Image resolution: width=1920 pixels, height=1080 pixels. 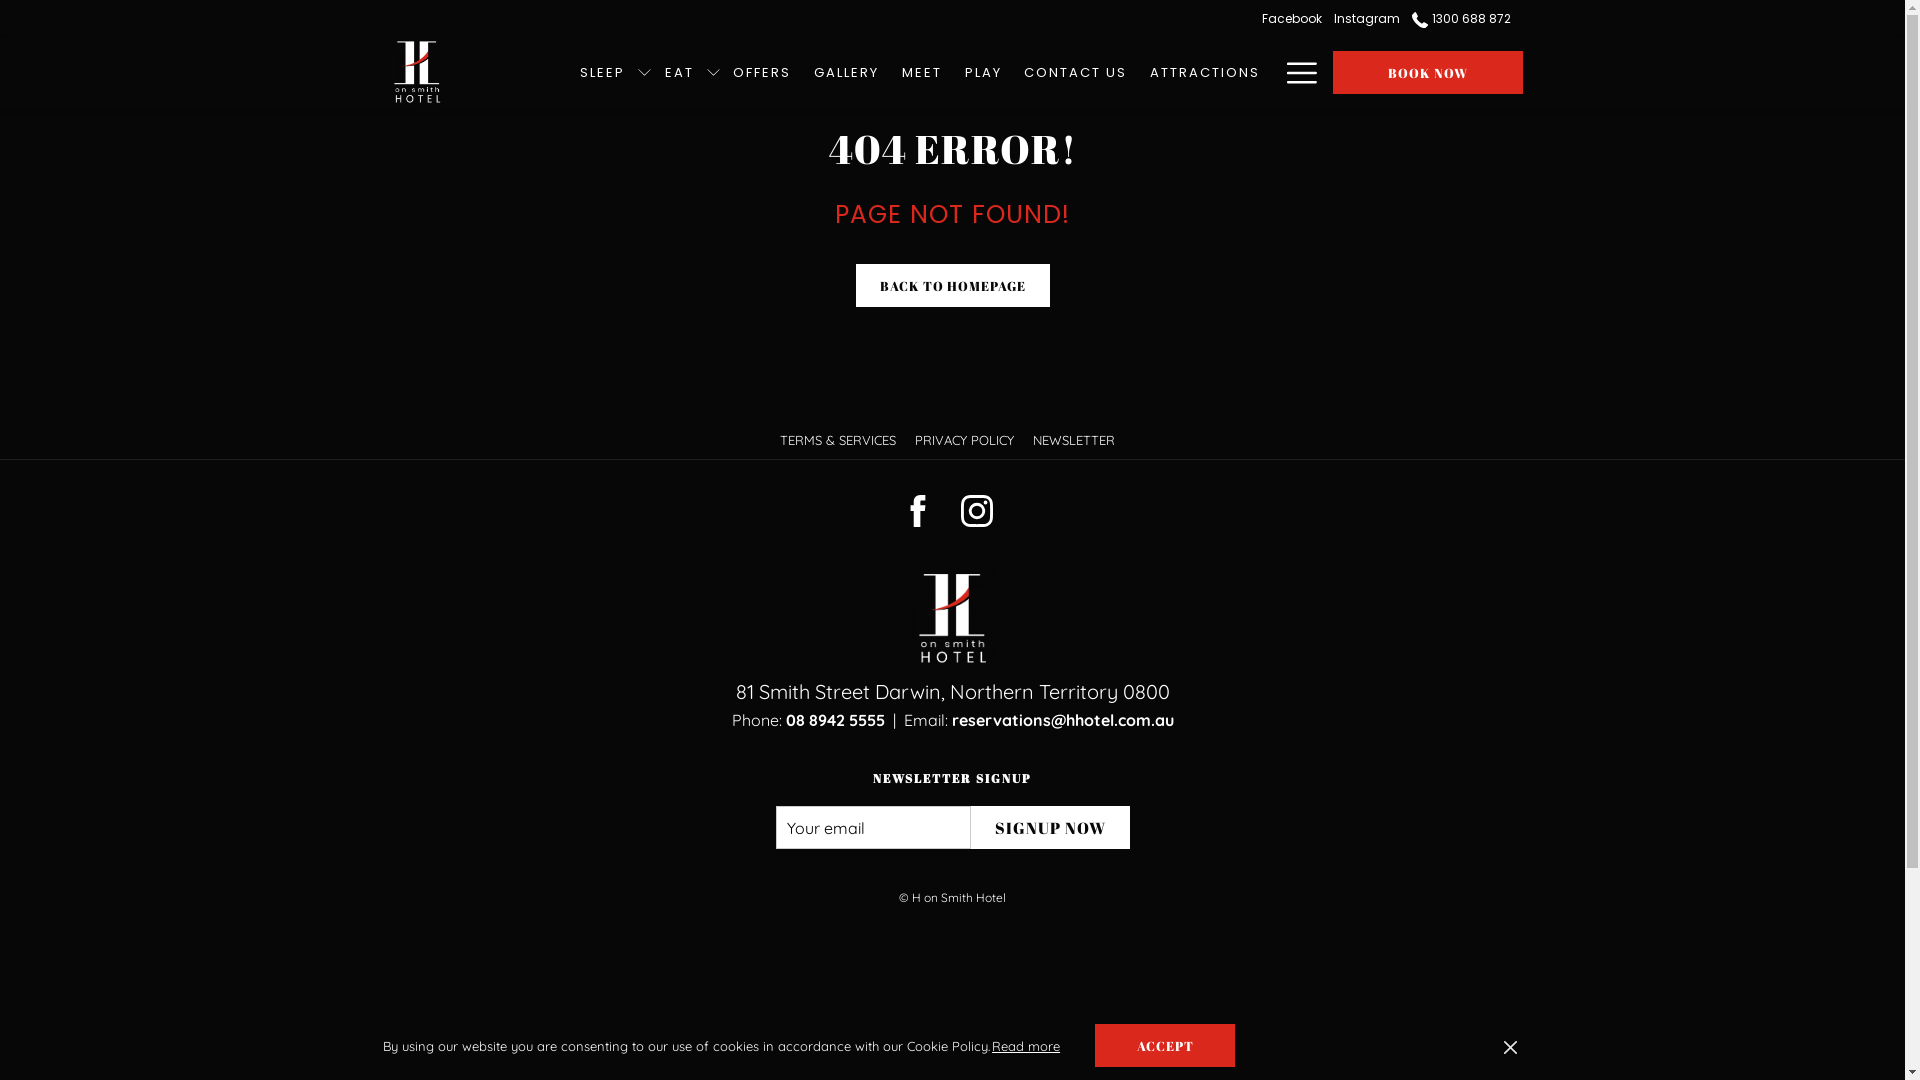 I want to click on ATTRACTIONS, so click(x=1206, y=72).